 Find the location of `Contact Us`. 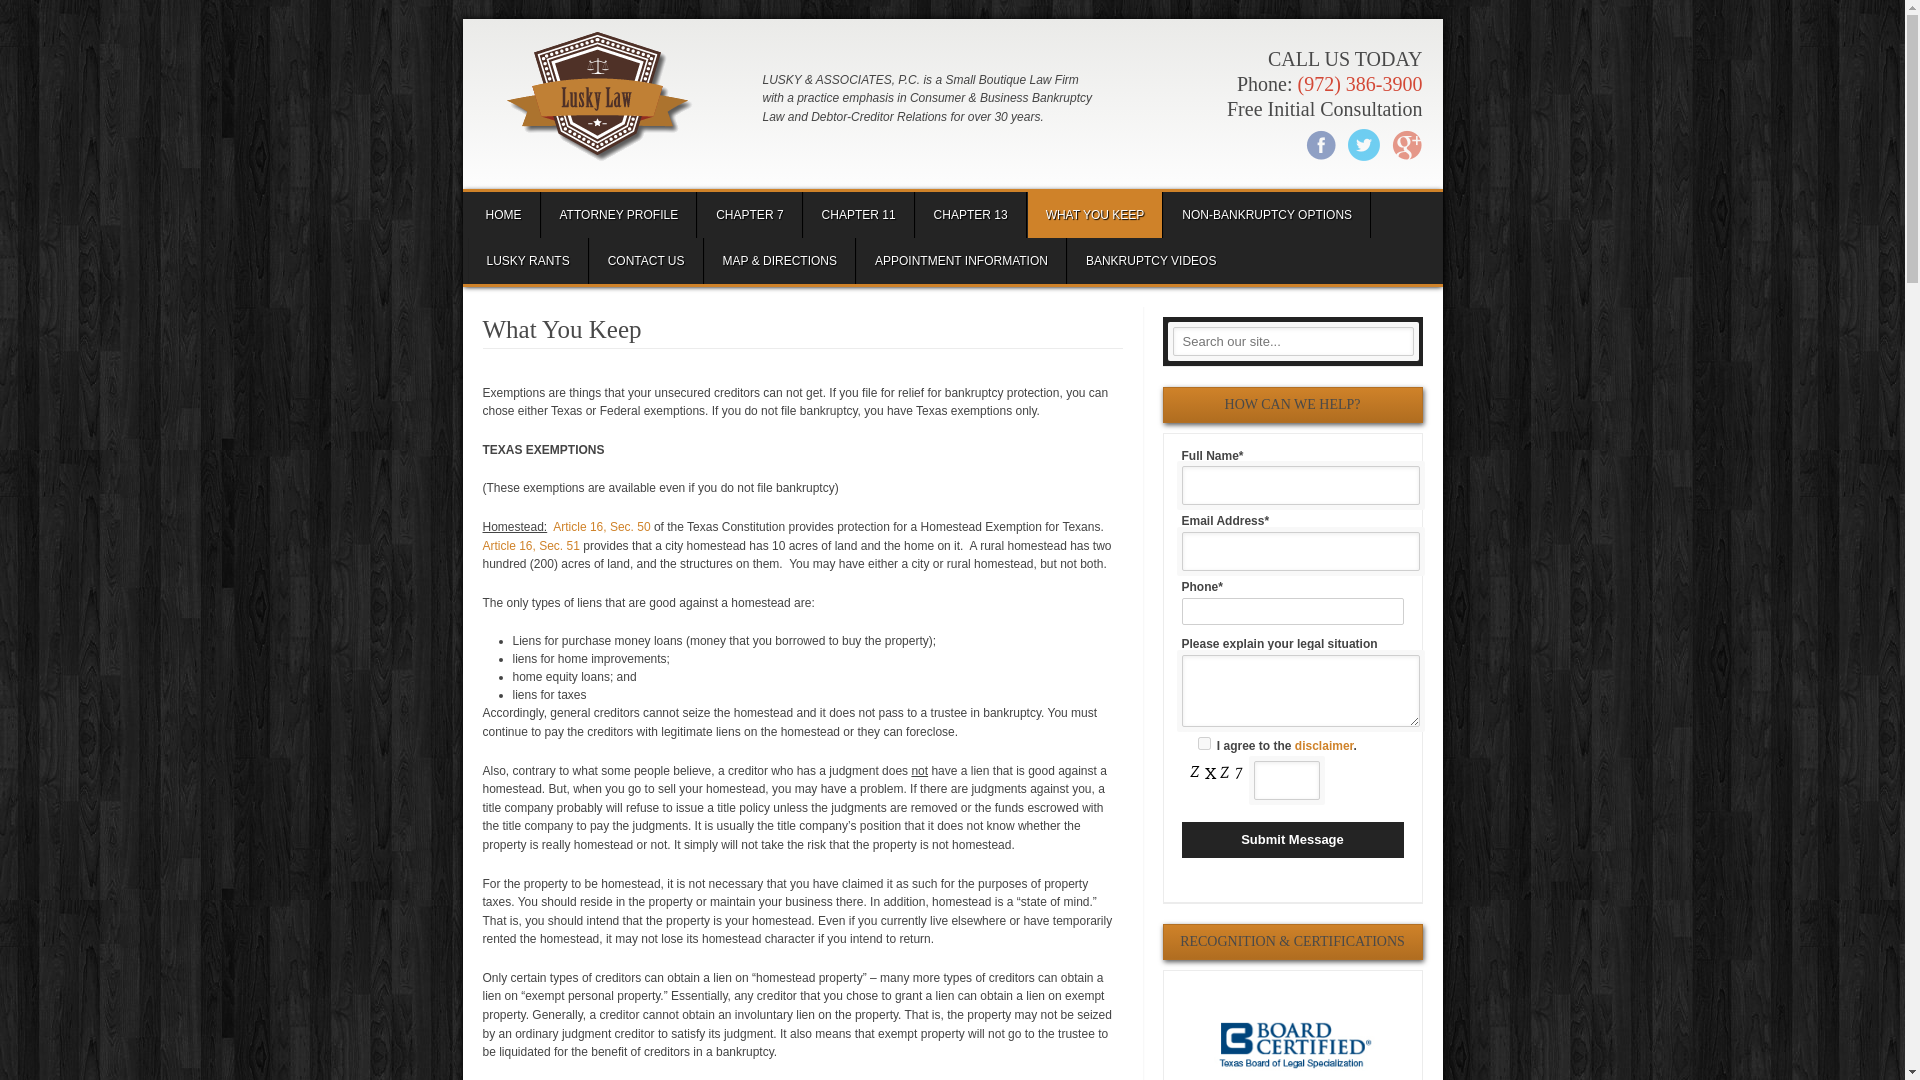

Contact Us is located at coordinates (646, 260).